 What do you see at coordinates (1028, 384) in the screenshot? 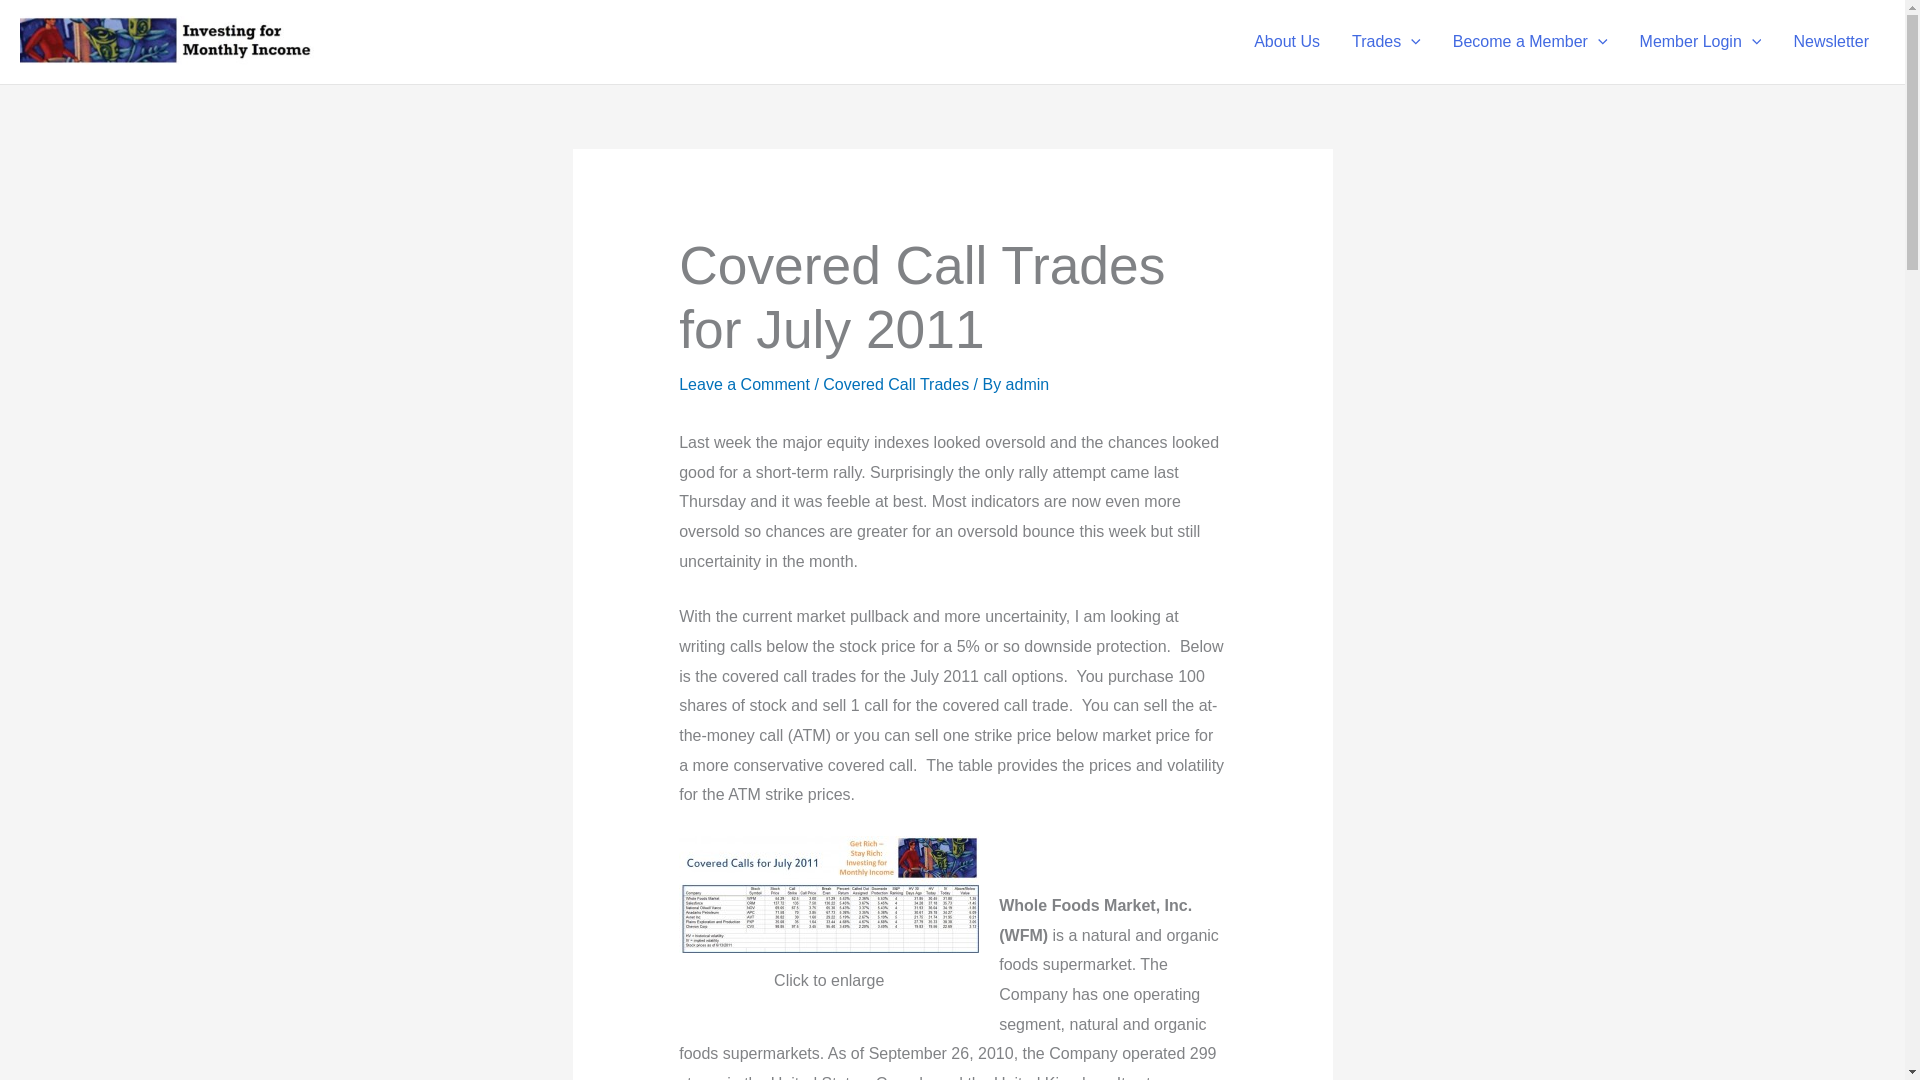
I see `View all posts by admin` at bounding box center [1028, 384].